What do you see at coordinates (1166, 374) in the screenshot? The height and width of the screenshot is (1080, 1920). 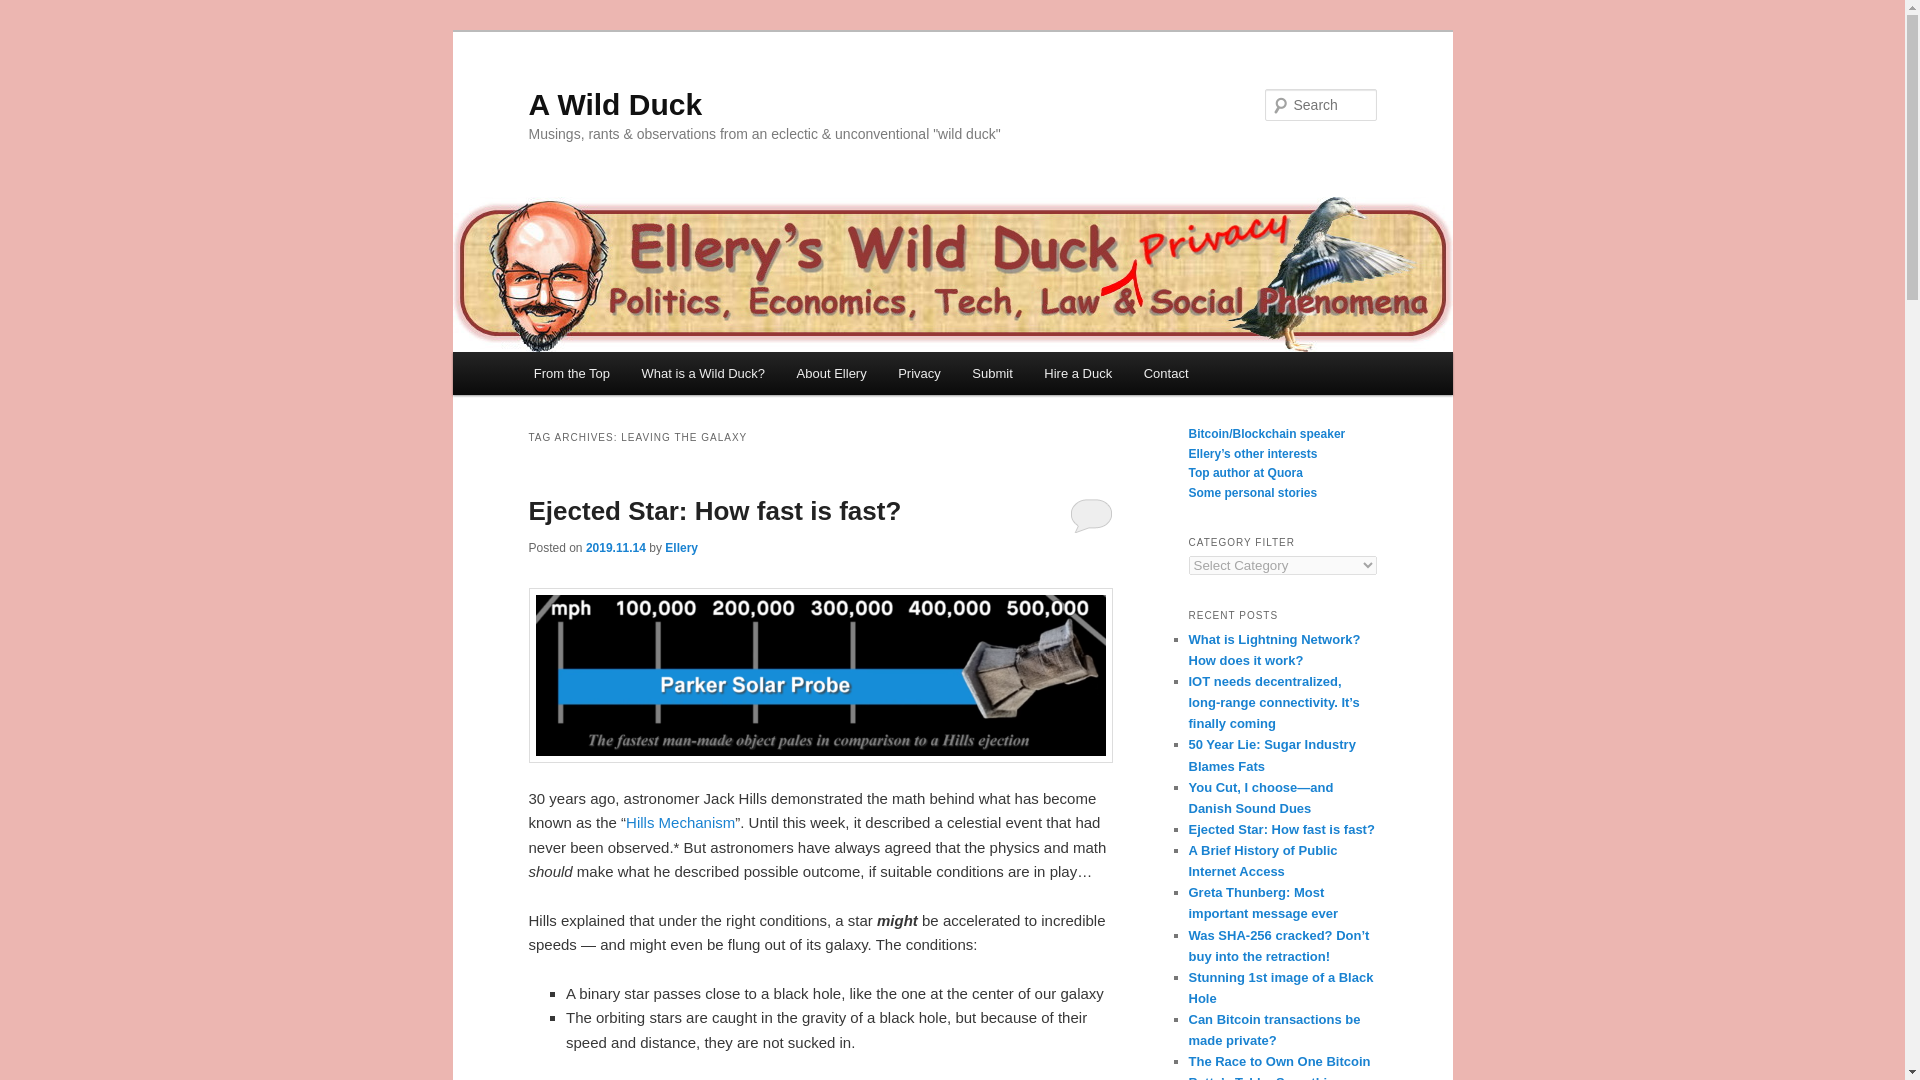 I see `Contact` at bounding box center [1166, 374].